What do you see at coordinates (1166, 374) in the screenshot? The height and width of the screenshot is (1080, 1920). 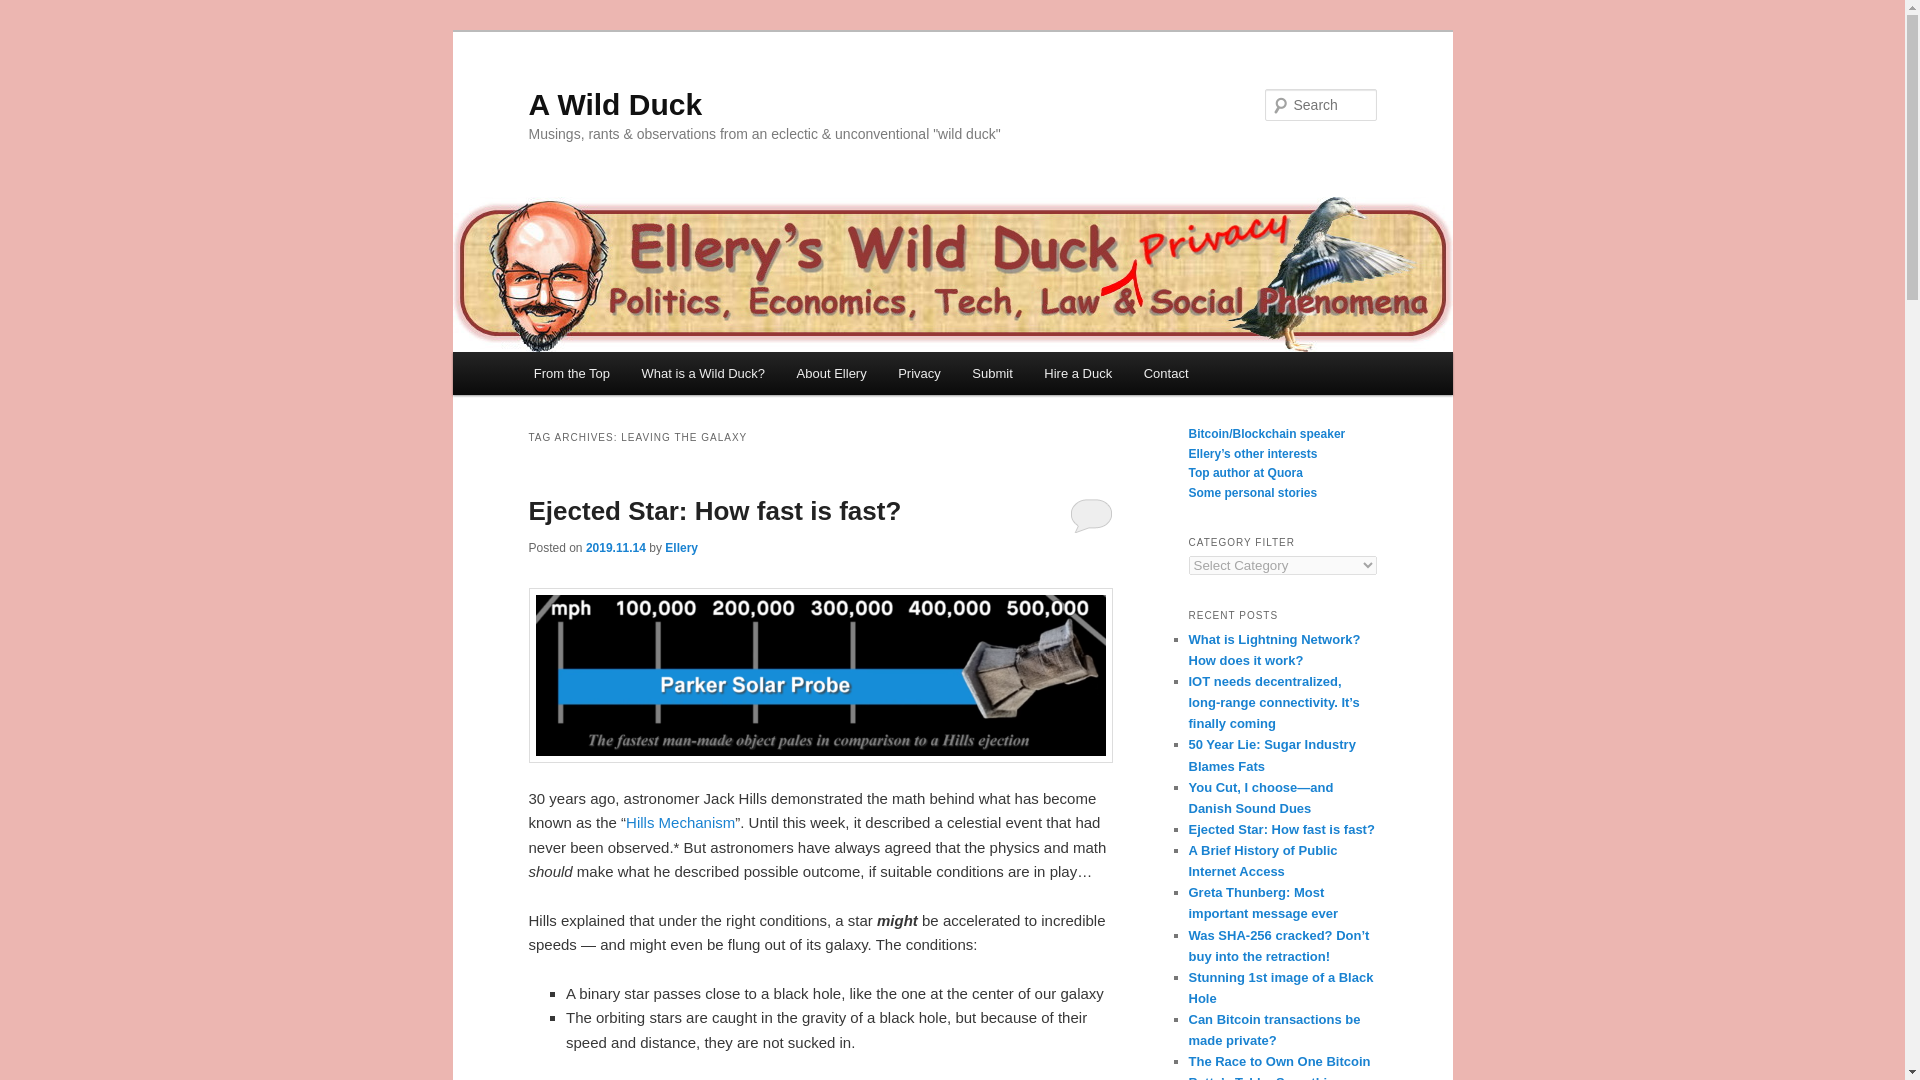 I see `Contact` at bounding box center [1166, 374].